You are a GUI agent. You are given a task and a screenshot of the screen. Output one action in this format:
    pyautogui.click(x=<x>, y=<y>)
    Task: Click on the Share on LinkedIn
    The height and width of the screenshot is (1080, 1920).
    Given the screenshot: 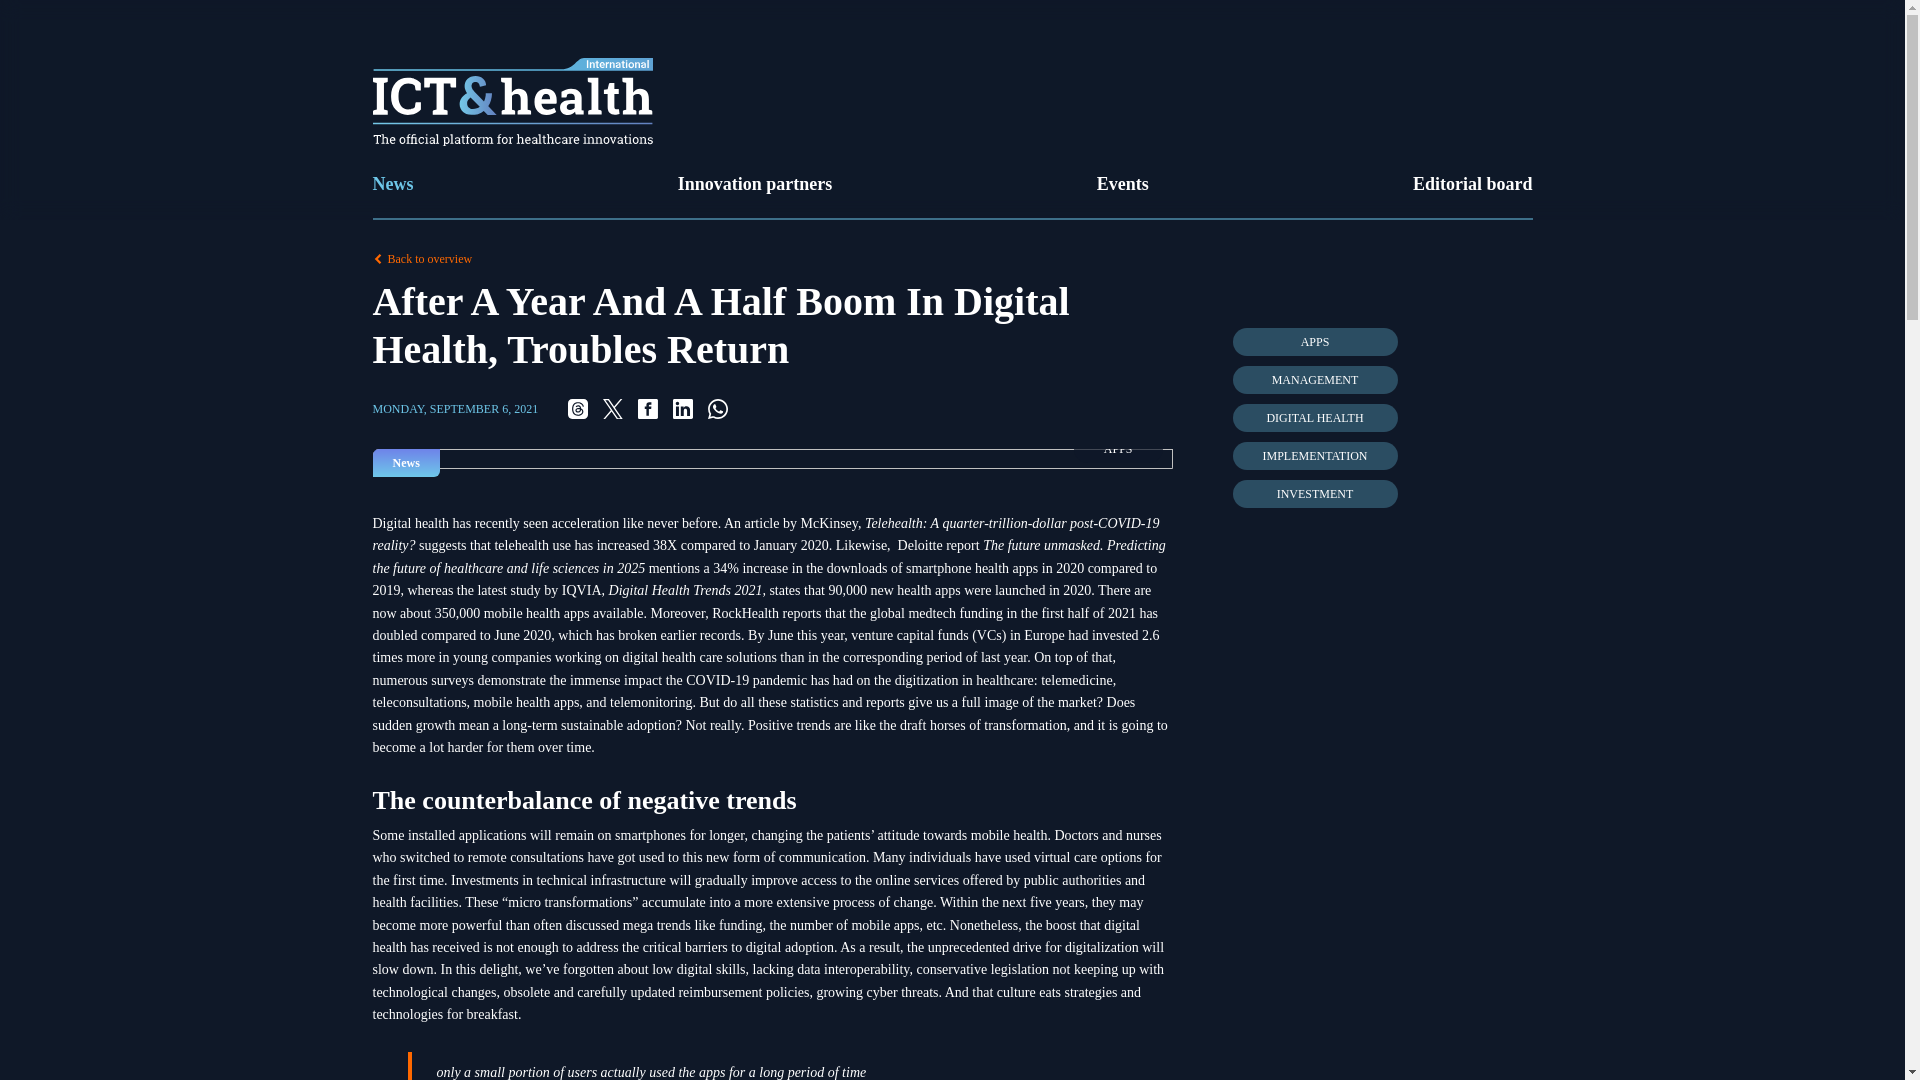 What is the action you would take?
    pyautogui.click(x=683, y=408)
    